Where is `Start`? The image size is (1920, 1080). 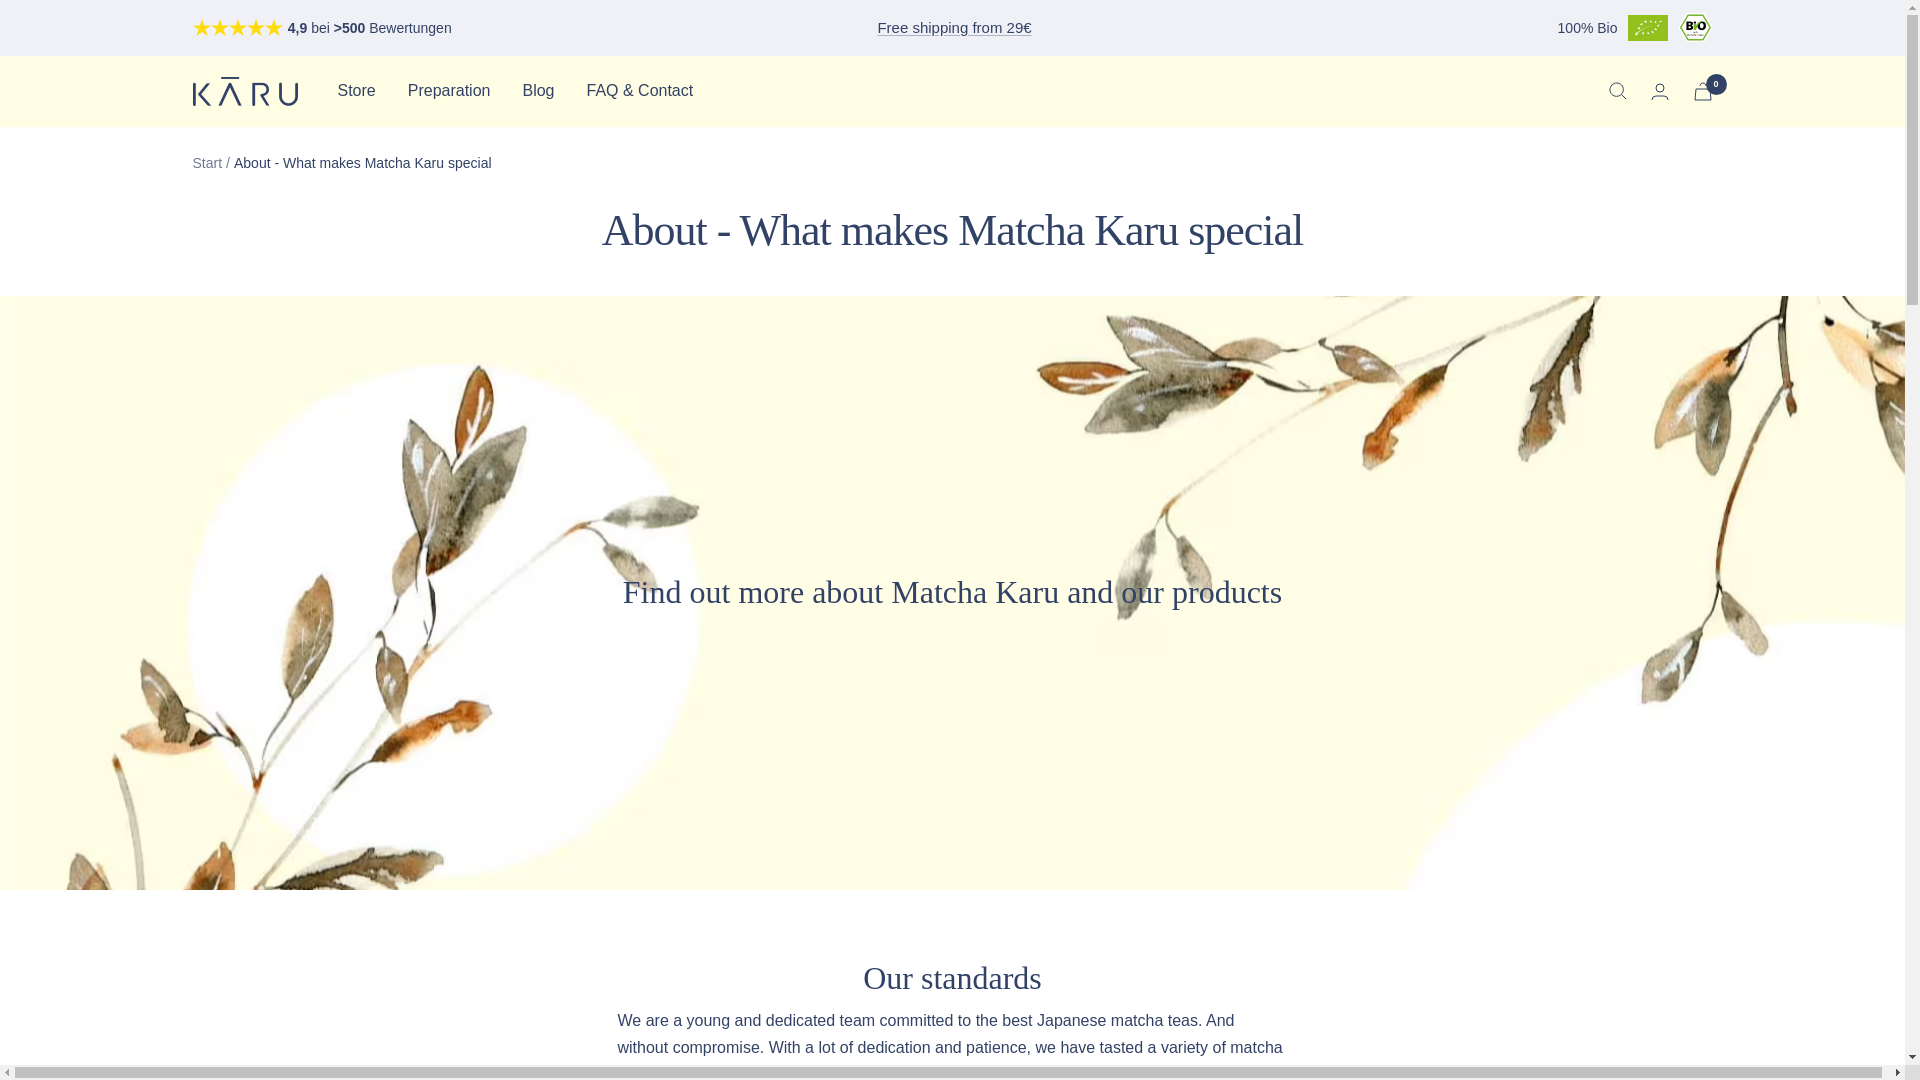 Start is located at coordinates (207, 162).